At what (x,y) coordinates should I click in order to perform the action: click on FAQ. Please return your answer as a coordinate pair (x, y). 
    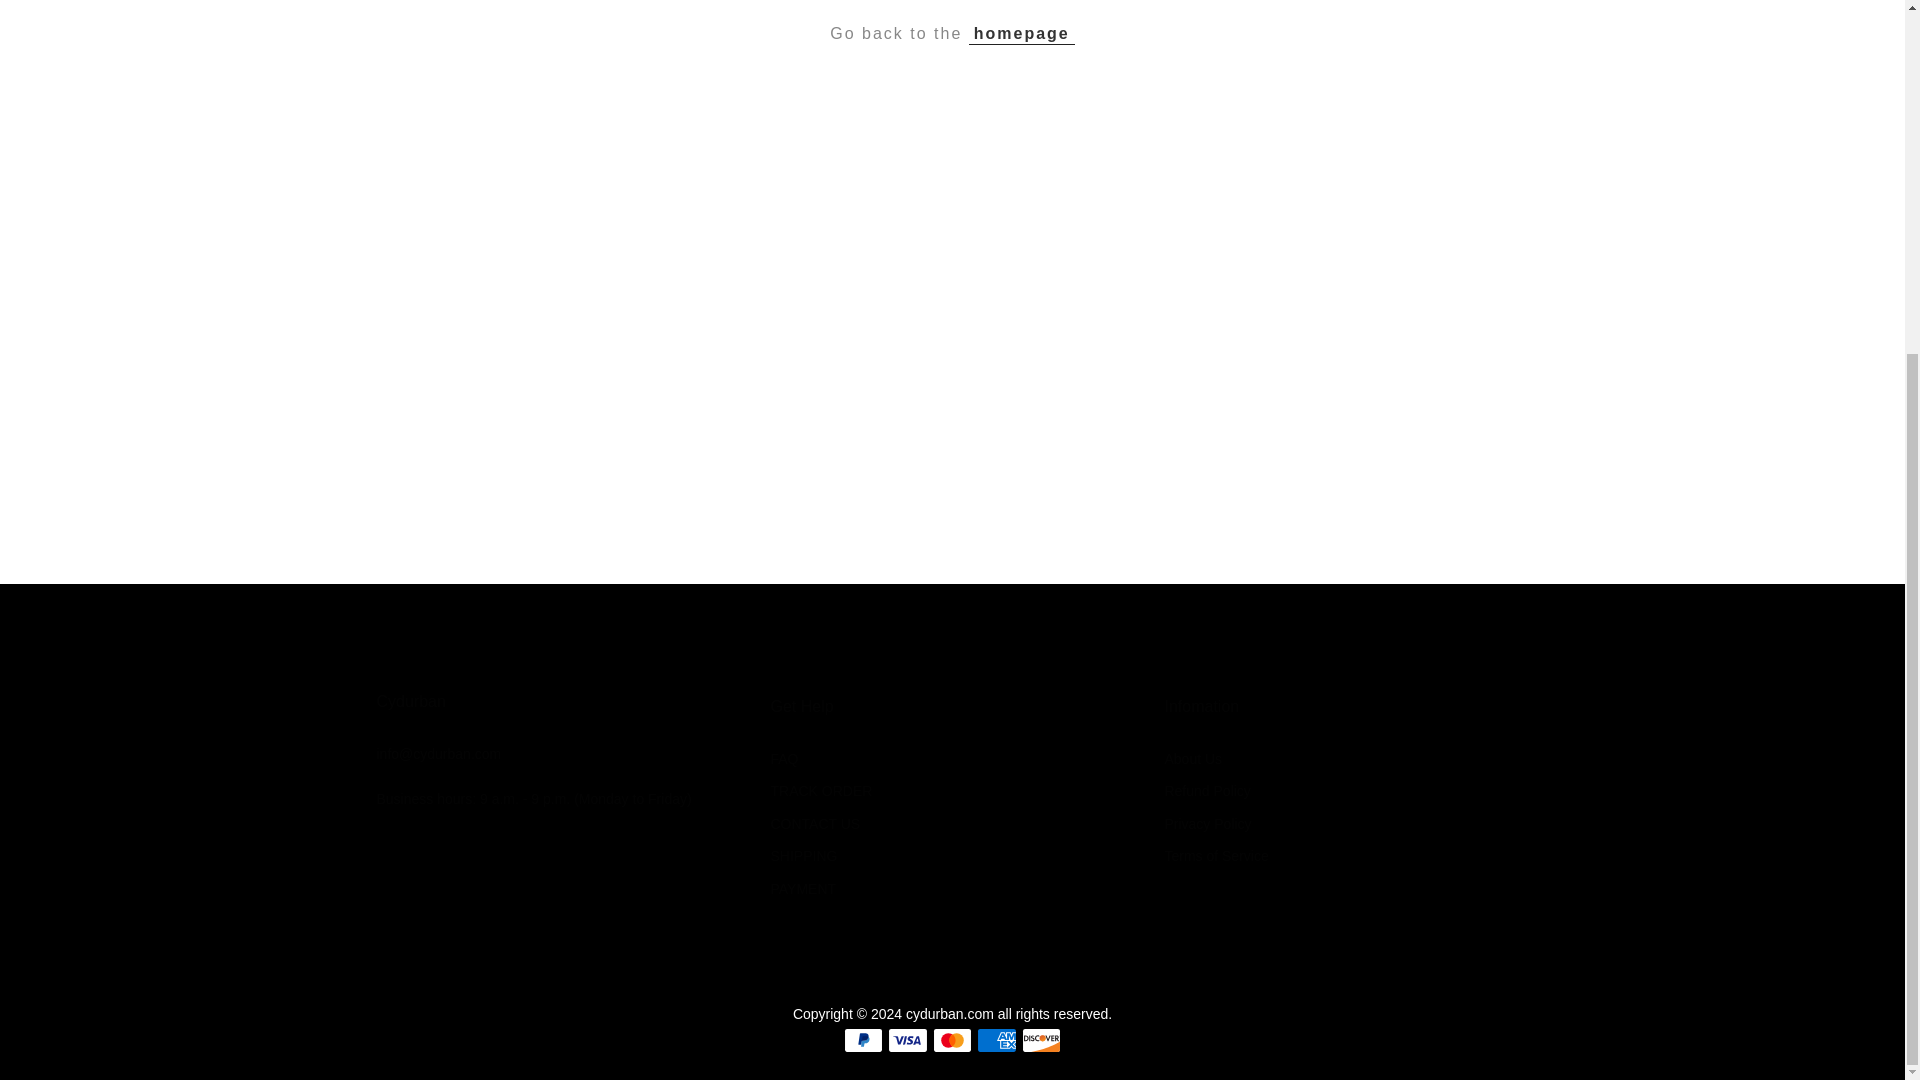
    Looking at the image, I should click on (784, 758).